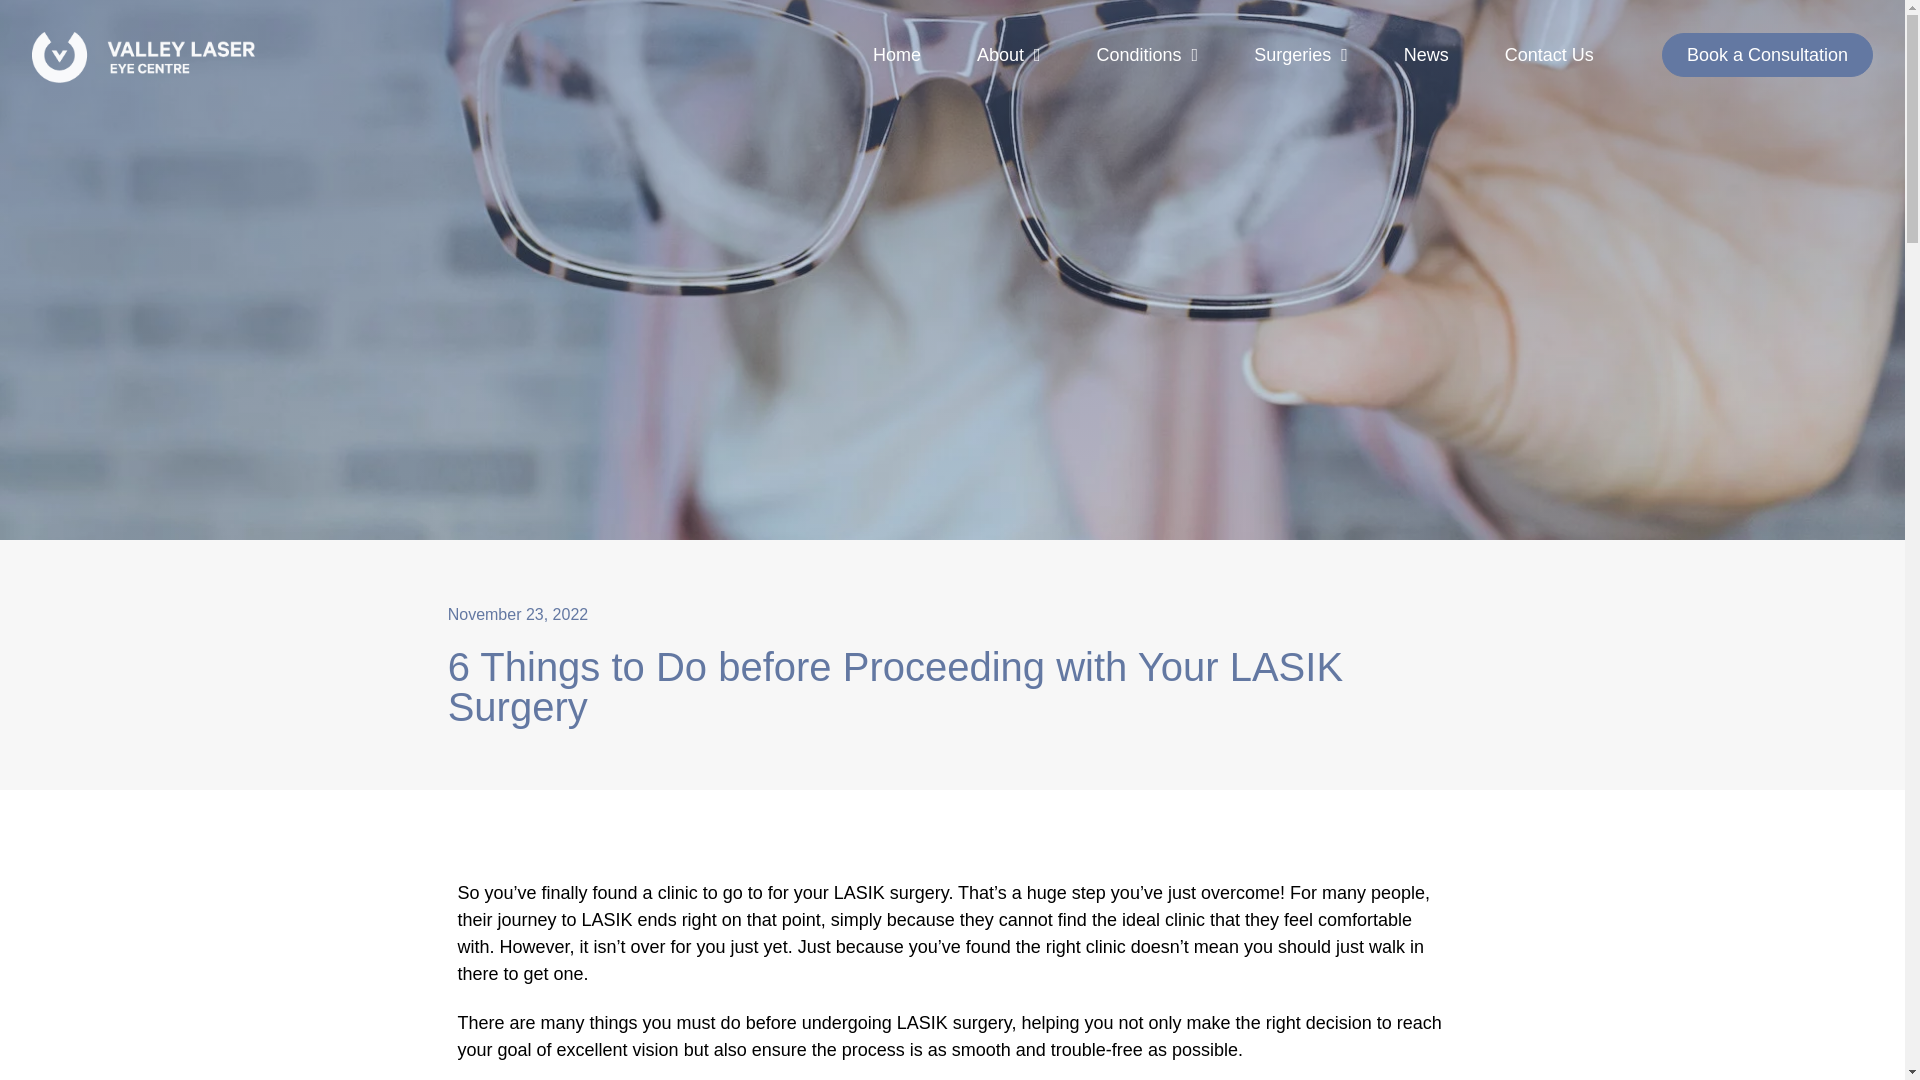 The image size is (1920, 1080). Describe the element at coordinates (1300, 54) in the screenshot. I see `Surgeries` at that location.